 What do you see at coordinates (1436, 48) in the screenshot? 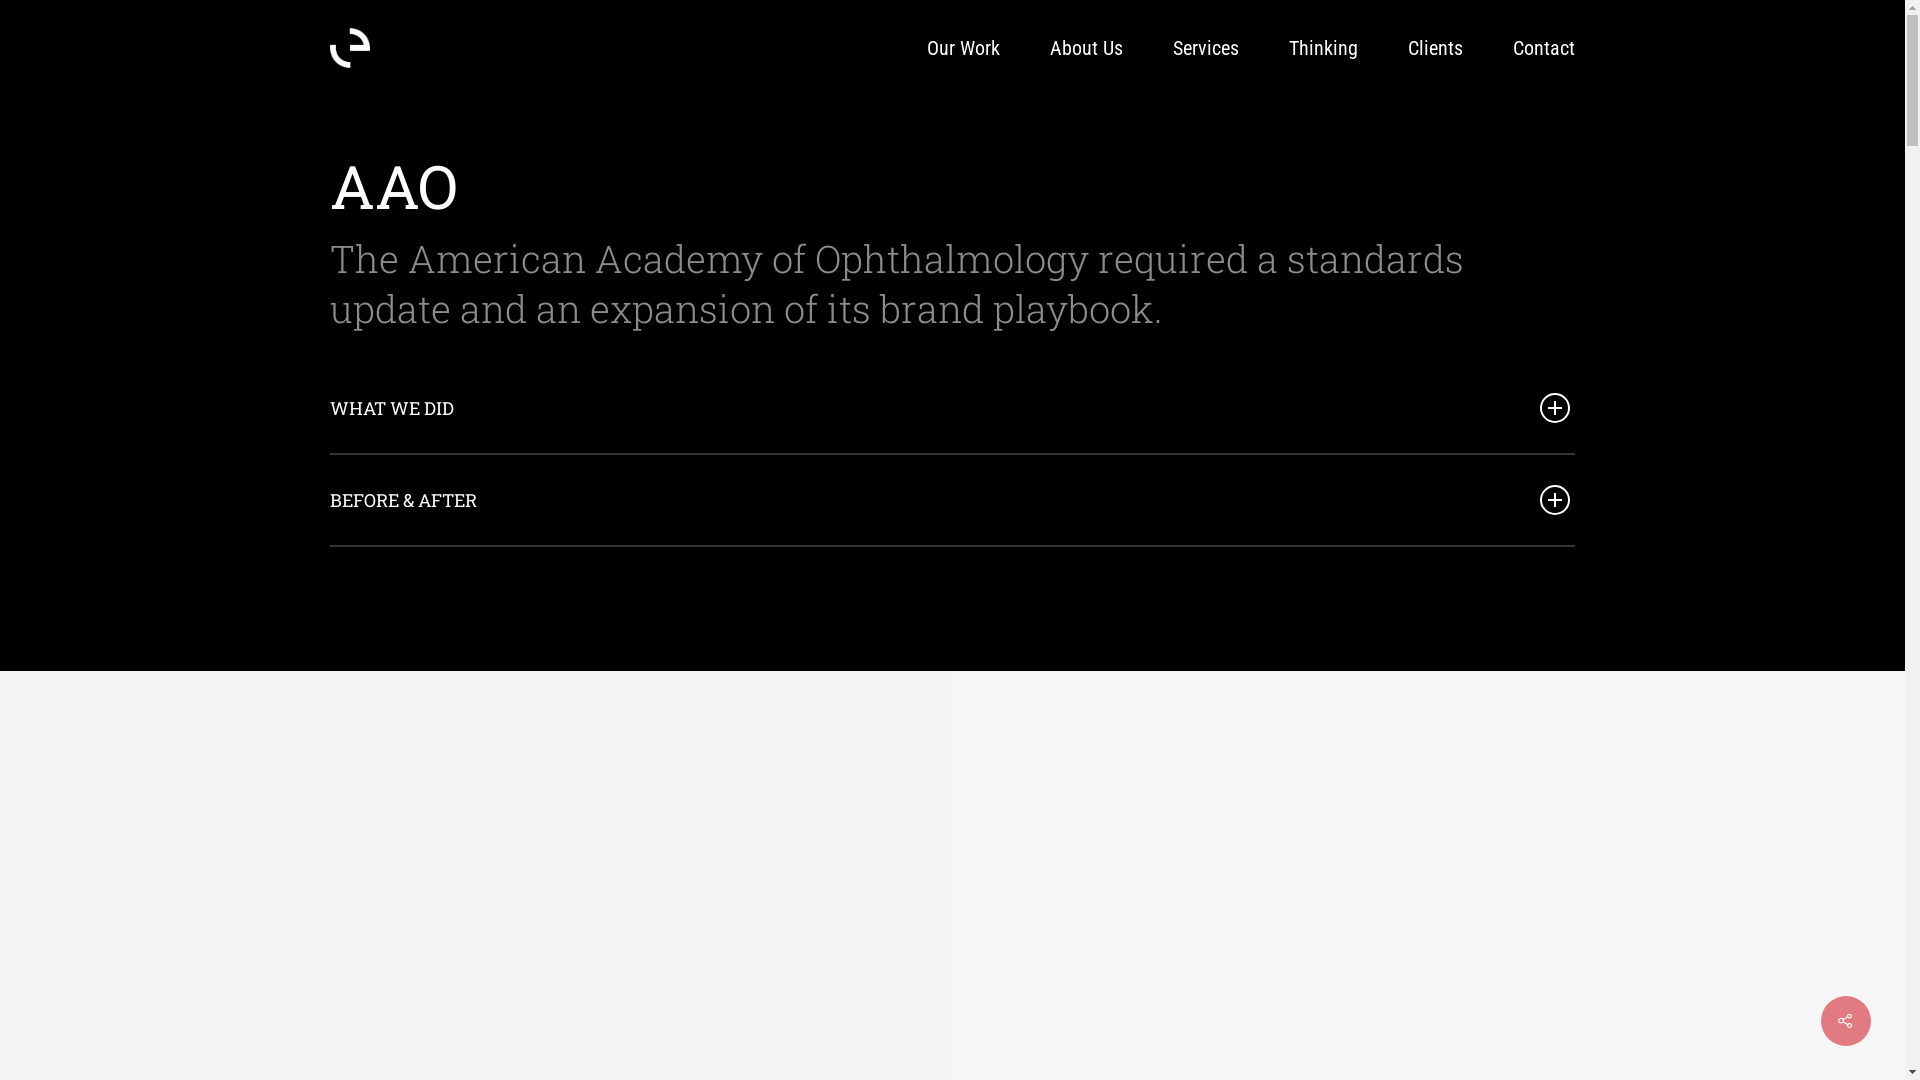
I see `Clients` at bounding box center [1436, 48].